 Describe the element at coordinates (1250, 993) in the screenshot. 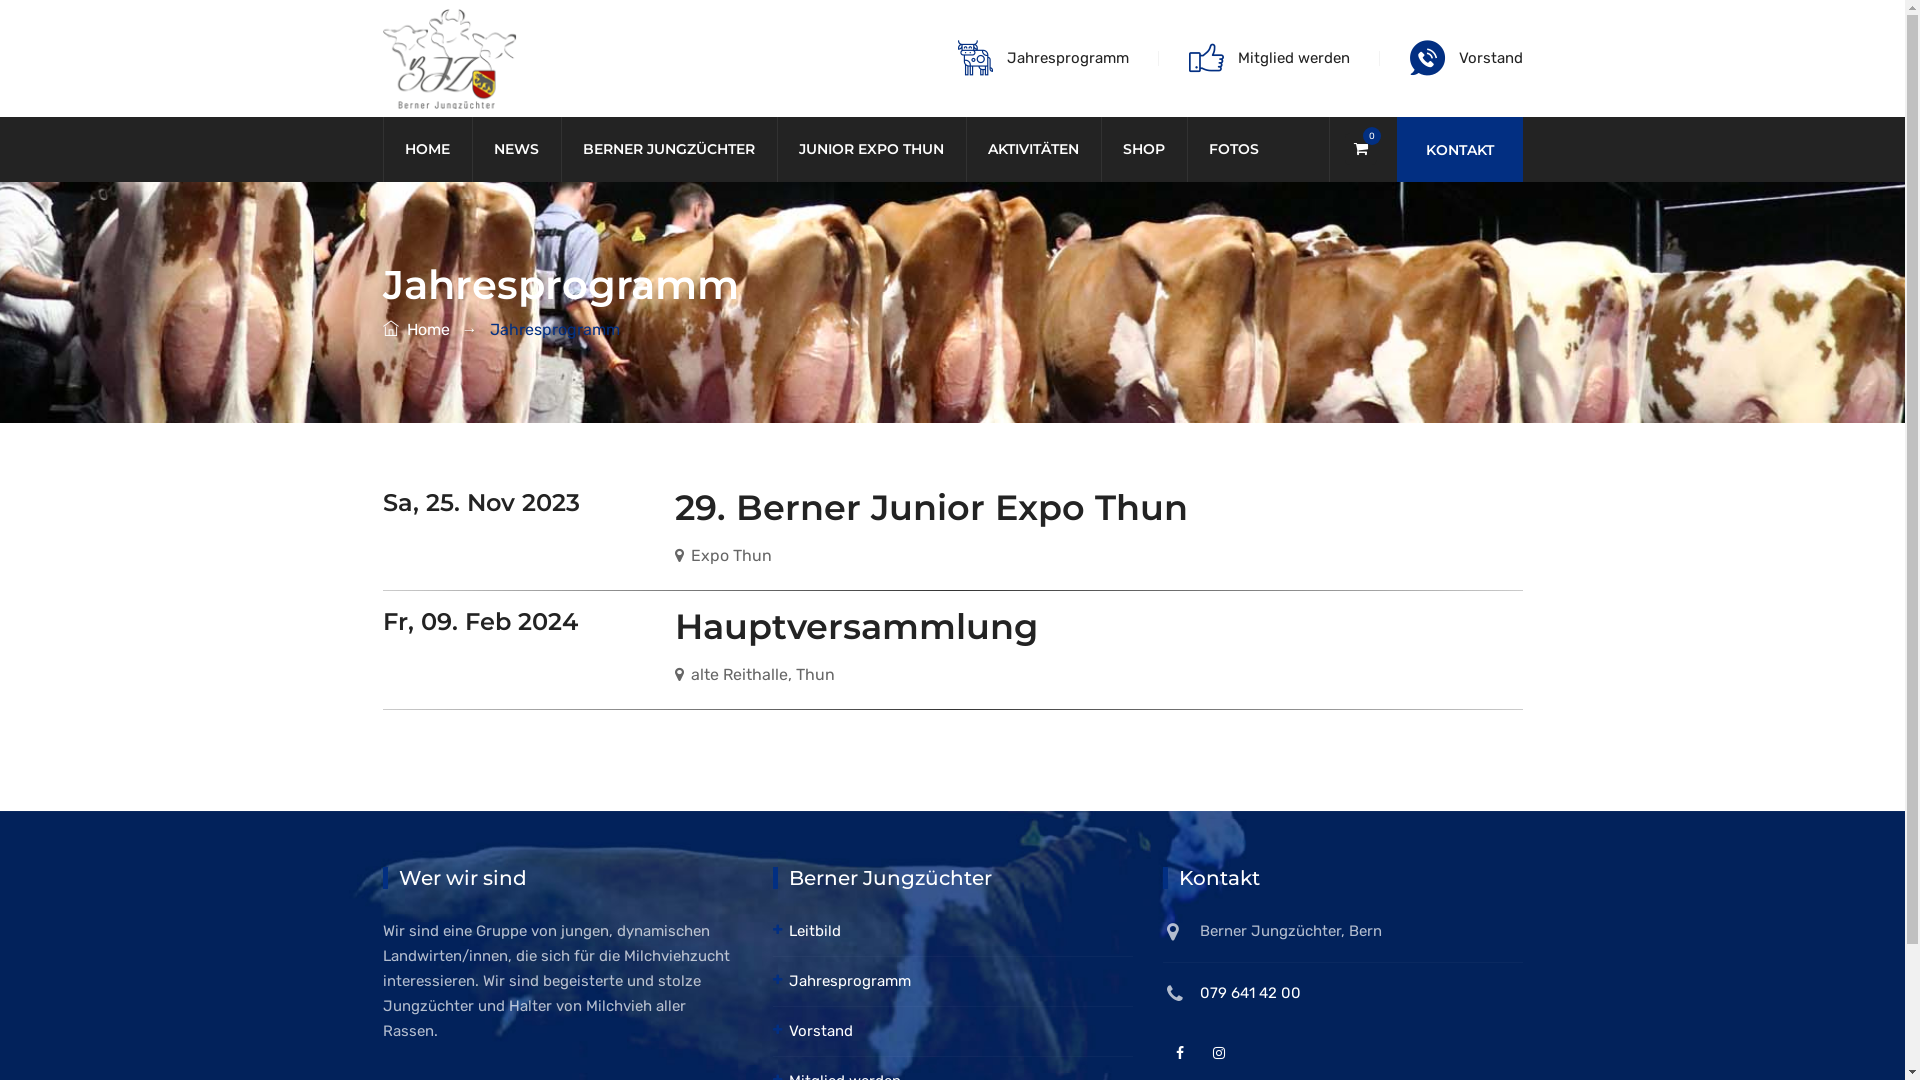

I see `079 641 42 00` at that location.